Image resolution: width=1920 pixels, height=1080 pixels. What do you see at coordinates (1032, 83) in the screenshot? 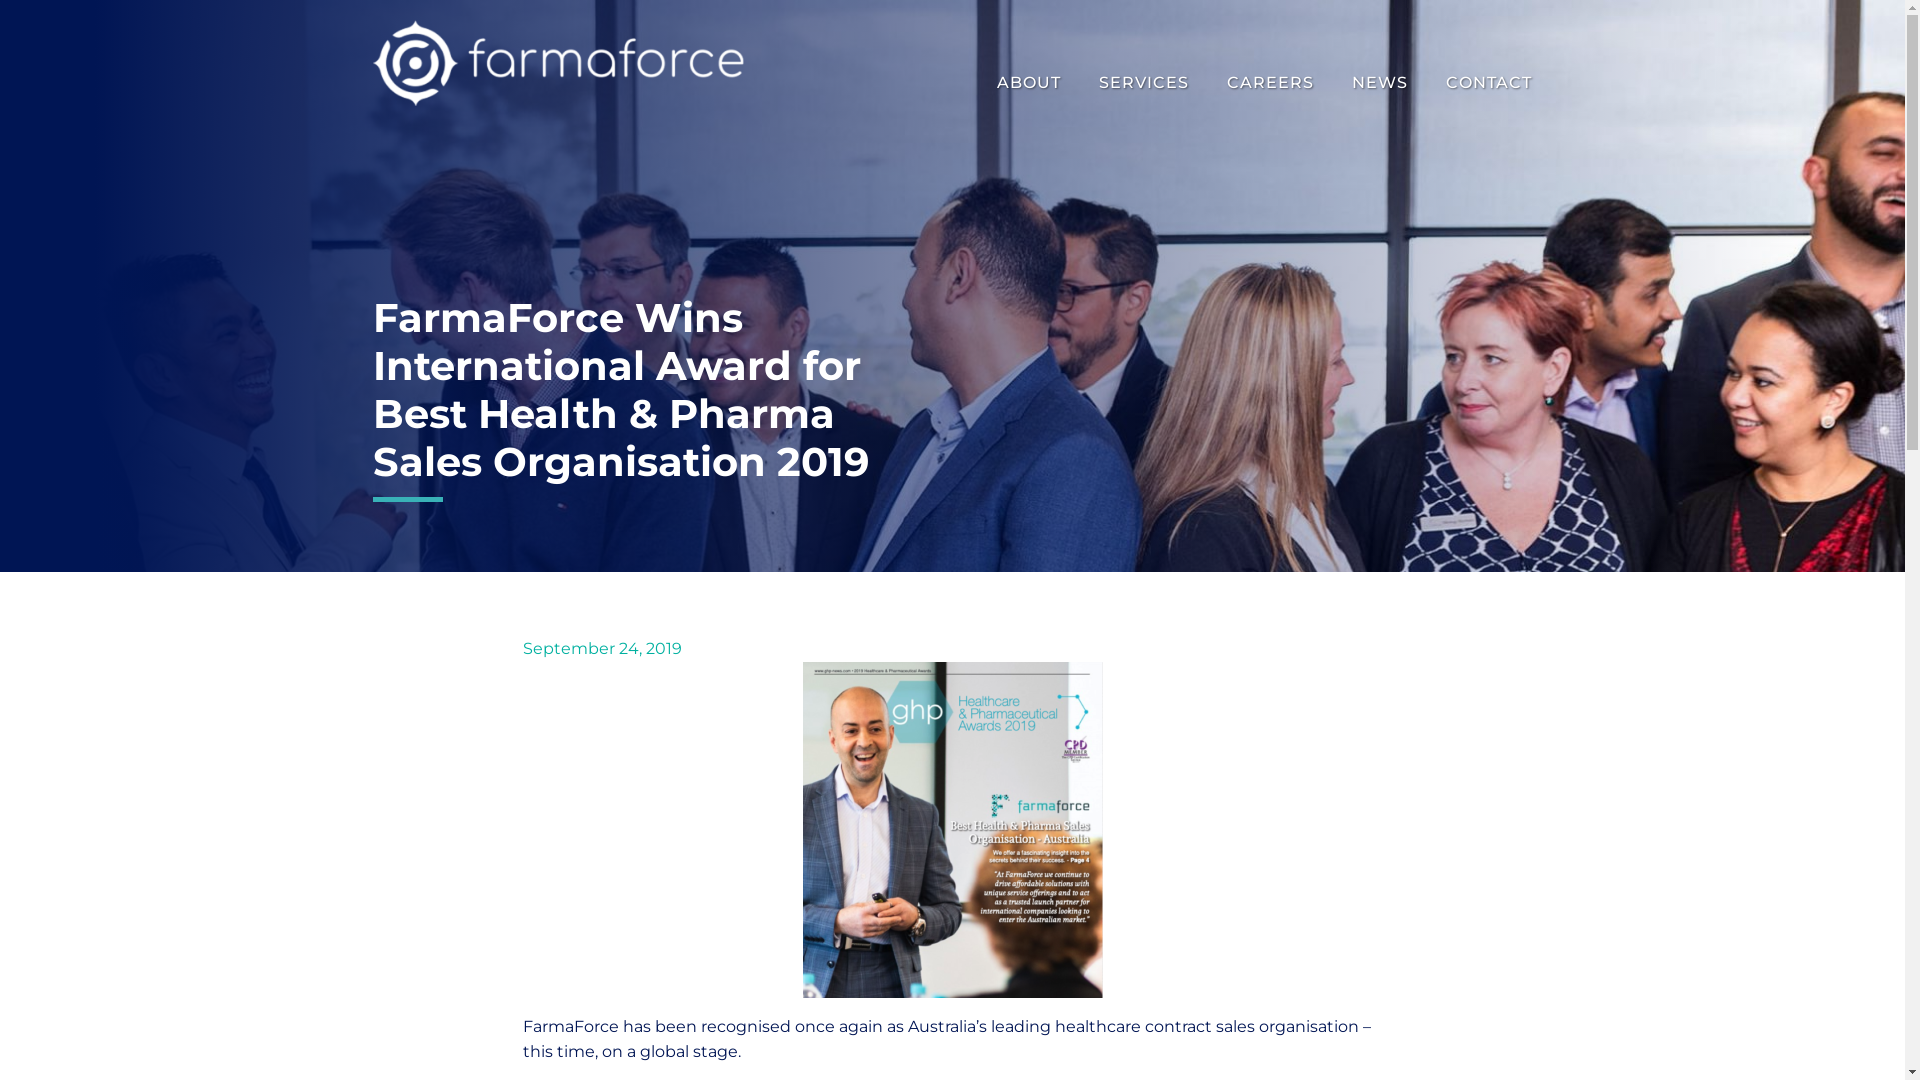
I see `ABOUT` at bounding box center [1032, 83].